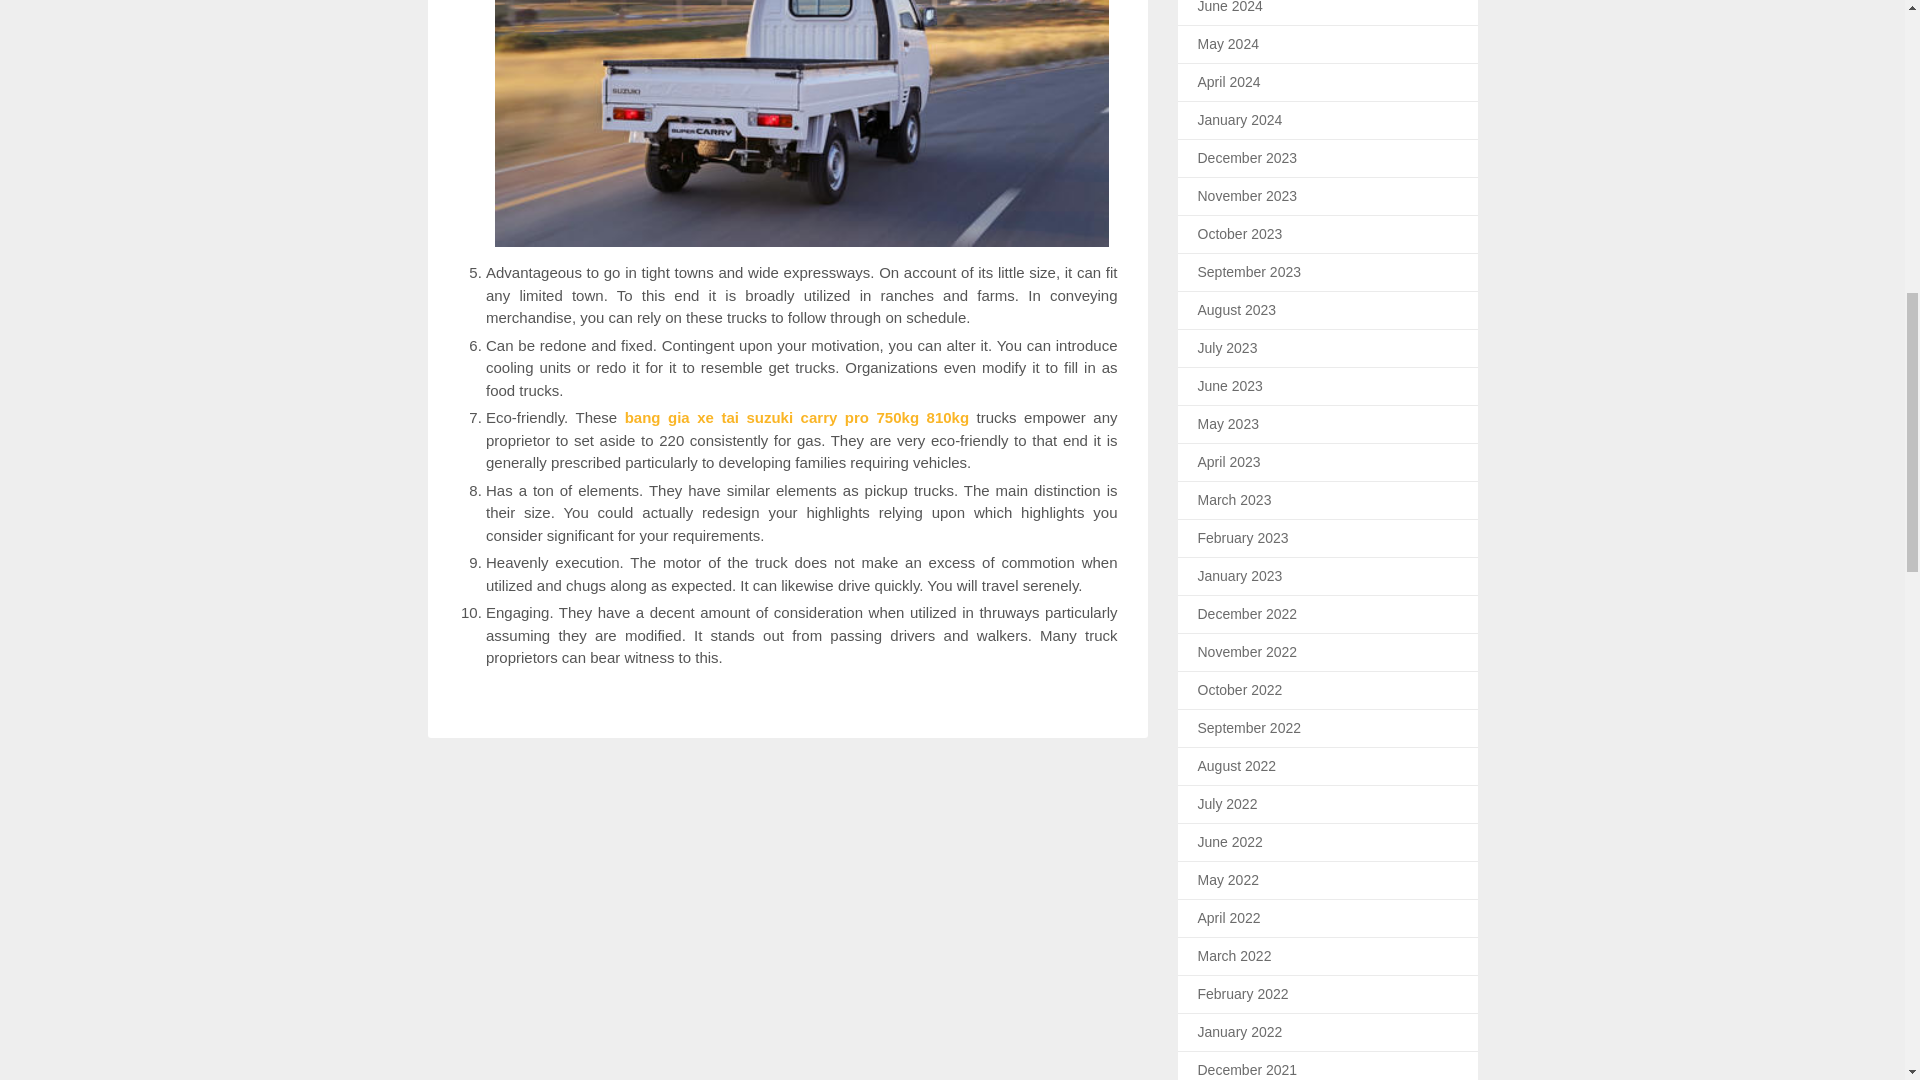 The image size is (1920, 1080). I want to click on February 2023, so click(1243, 538).